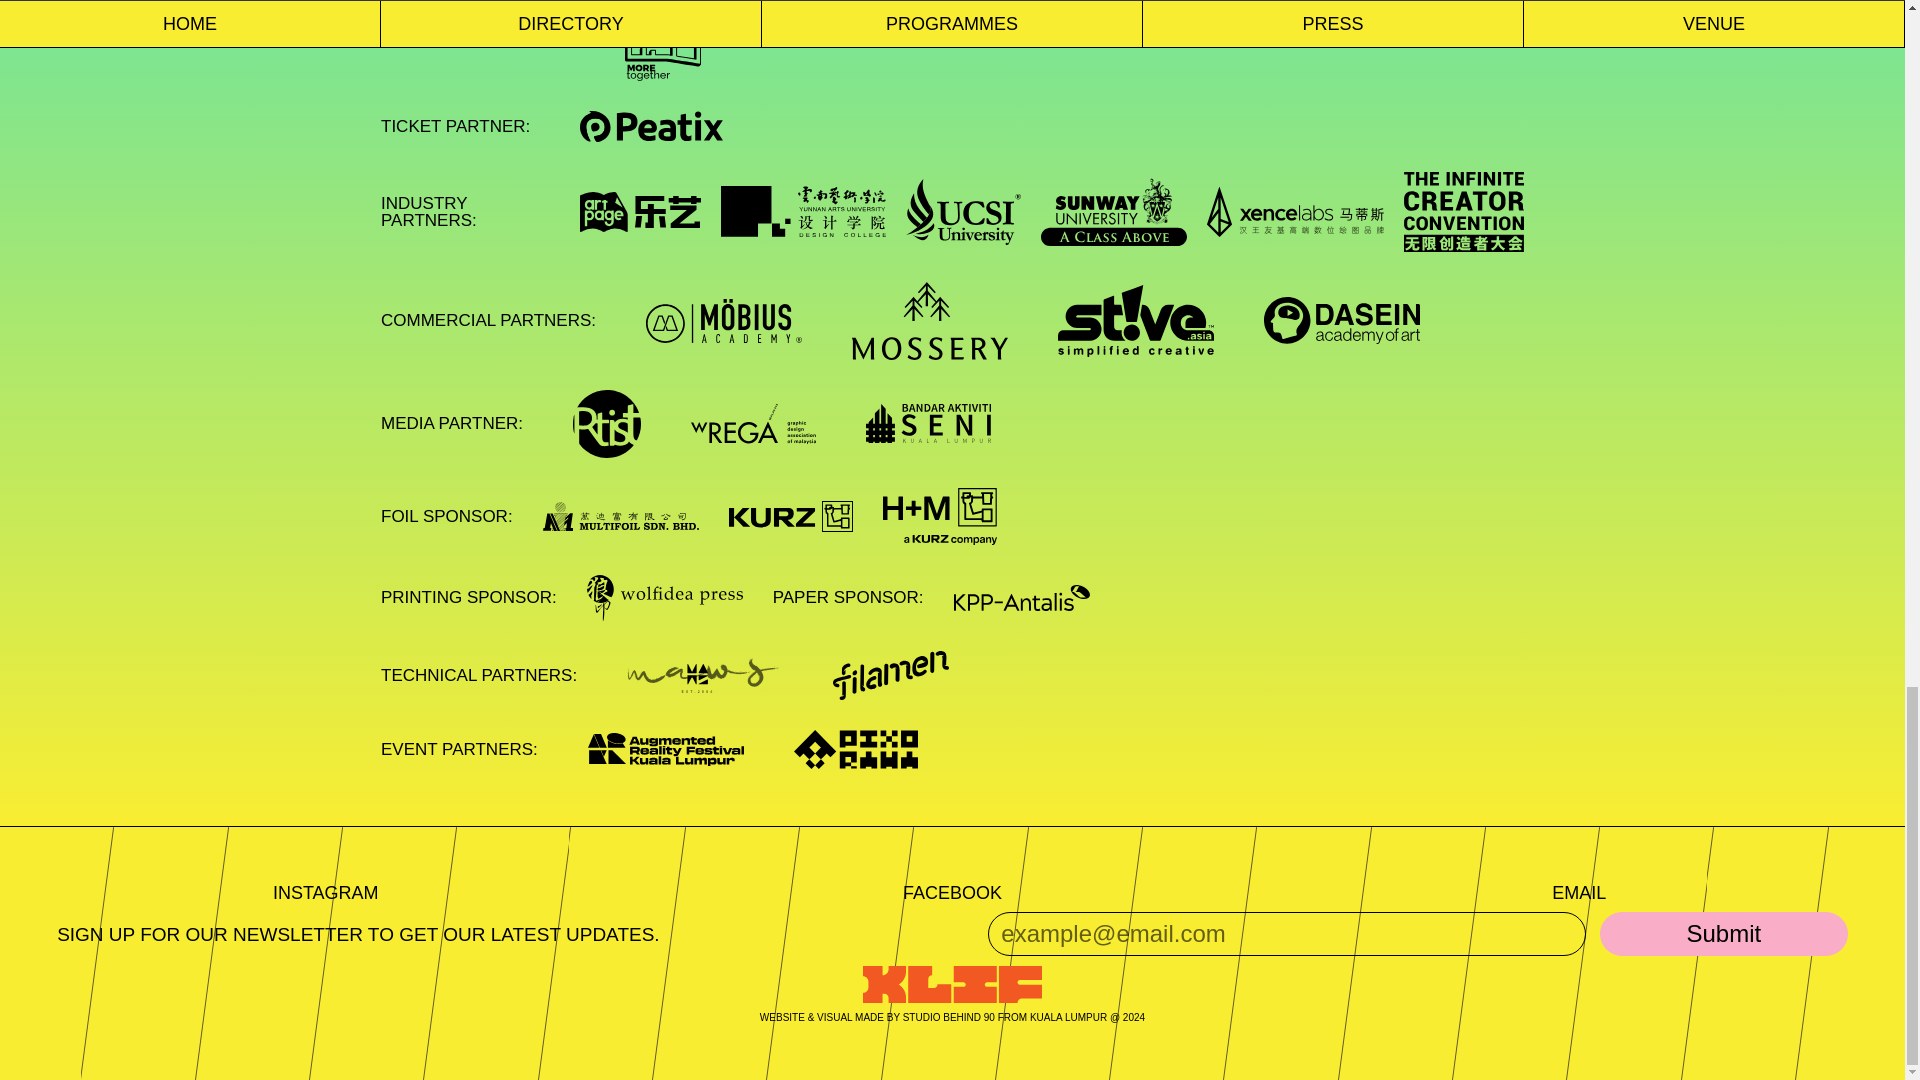 The image size is (1920, 1080). I want to click on Submit, so click(1723, 933).